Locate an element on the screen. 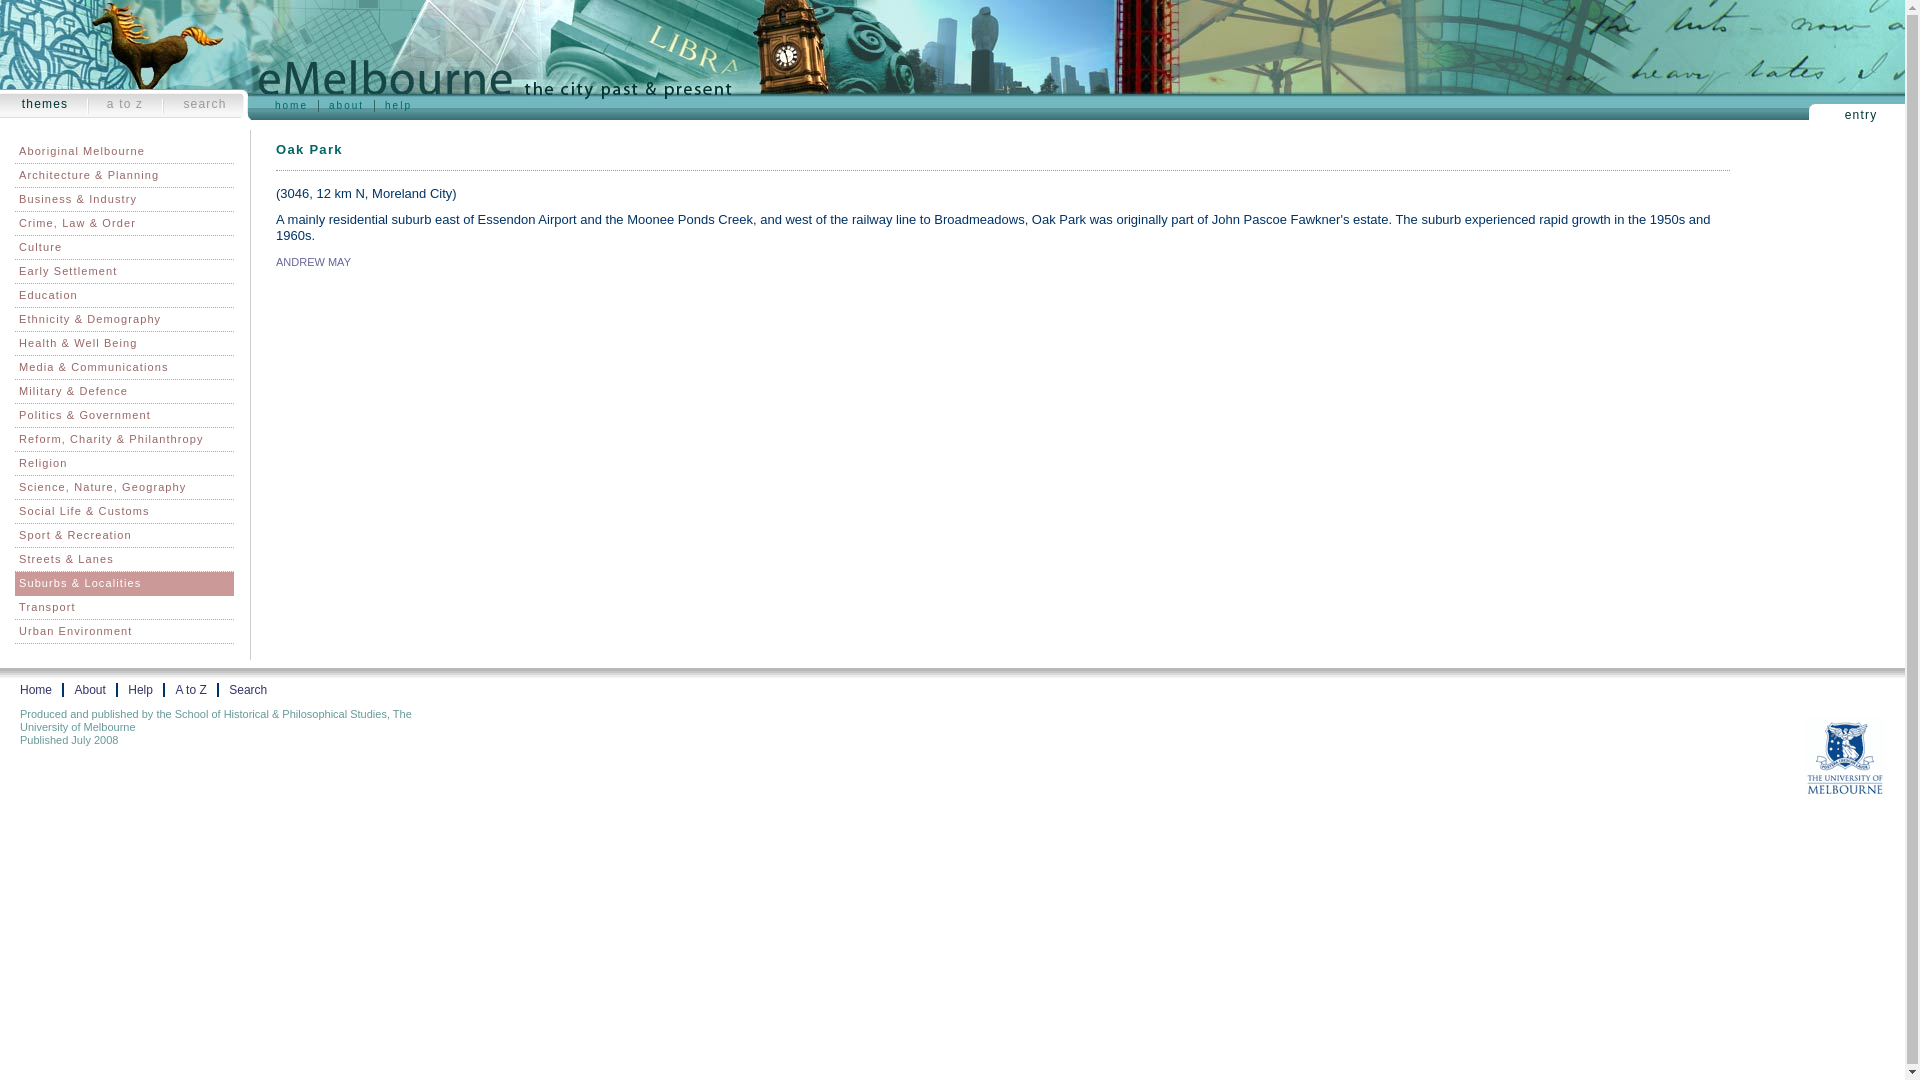 The height and width of the screenshot is (1080, 1920). Urban Environment is located at coordinates (124, 632).